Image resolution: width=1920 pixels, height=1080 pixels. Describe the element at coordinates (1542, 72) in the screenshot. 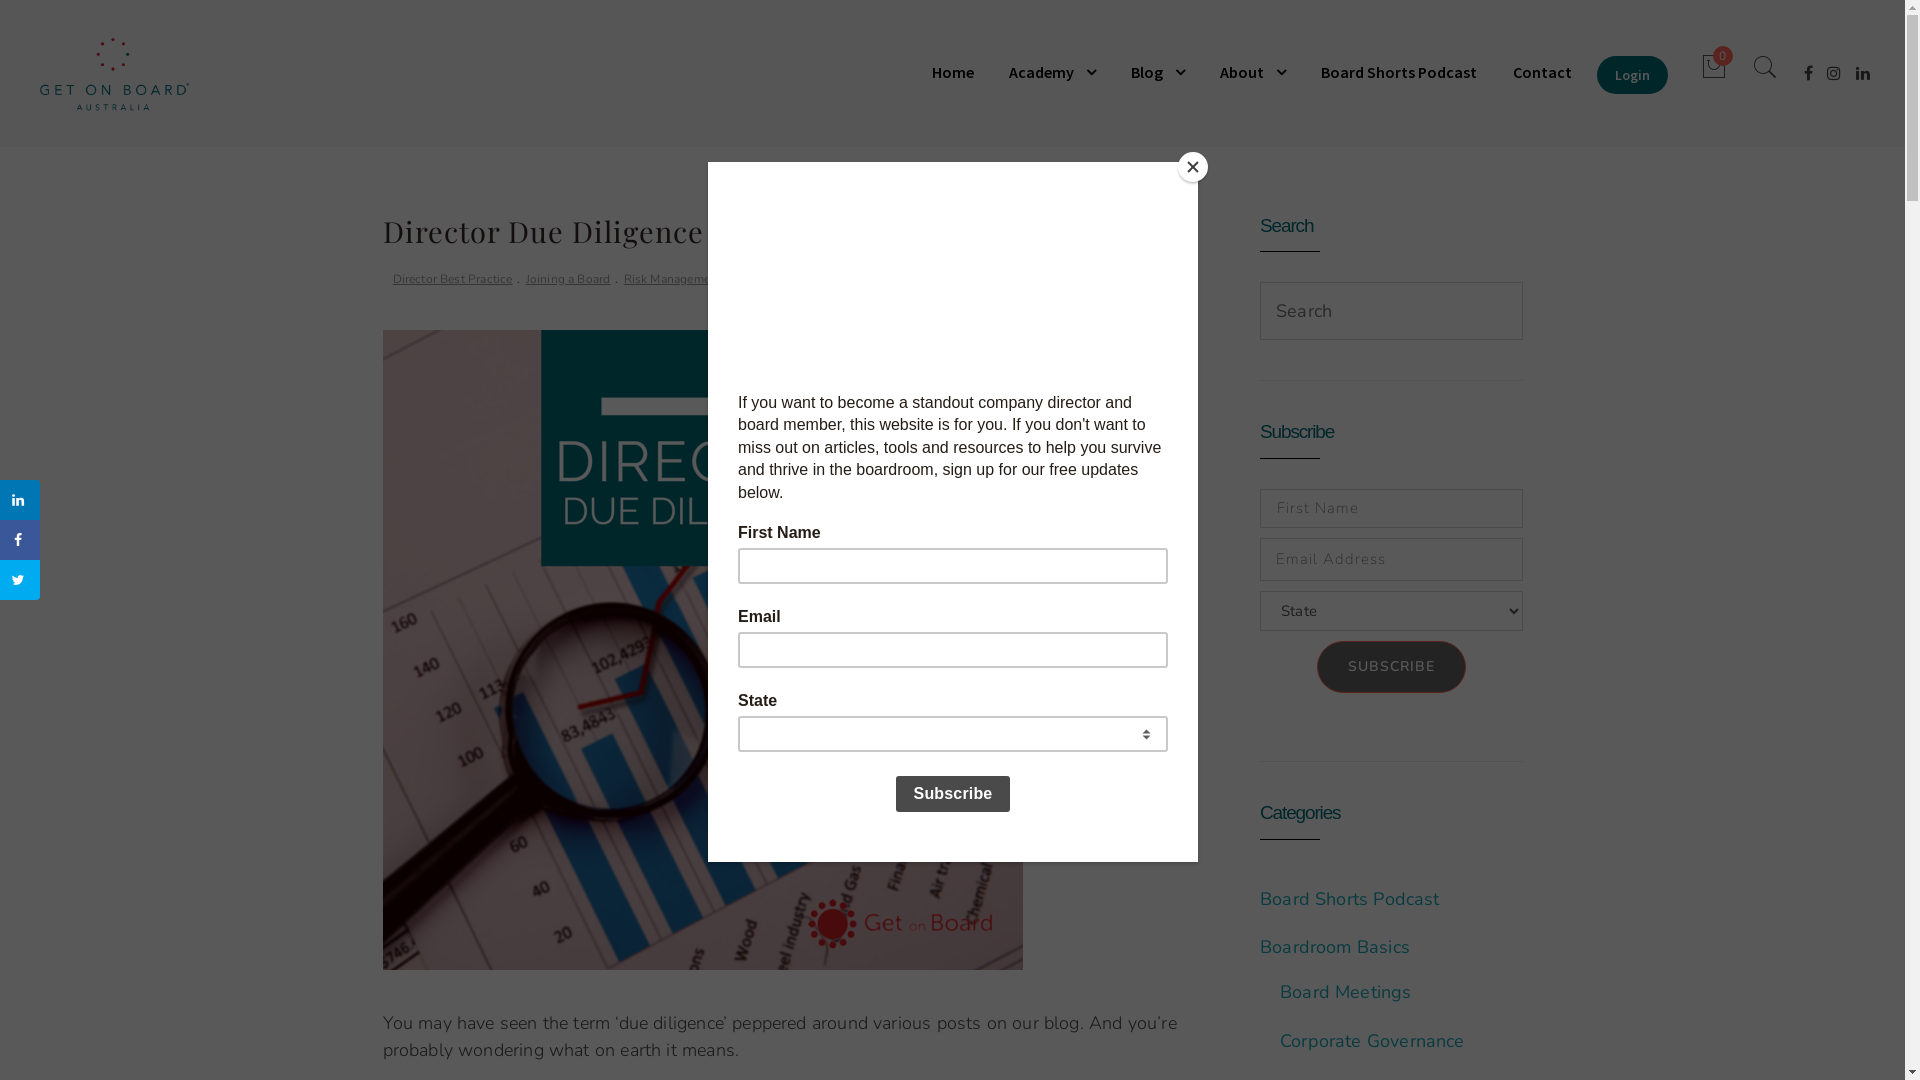

I see `Contact` at that location.